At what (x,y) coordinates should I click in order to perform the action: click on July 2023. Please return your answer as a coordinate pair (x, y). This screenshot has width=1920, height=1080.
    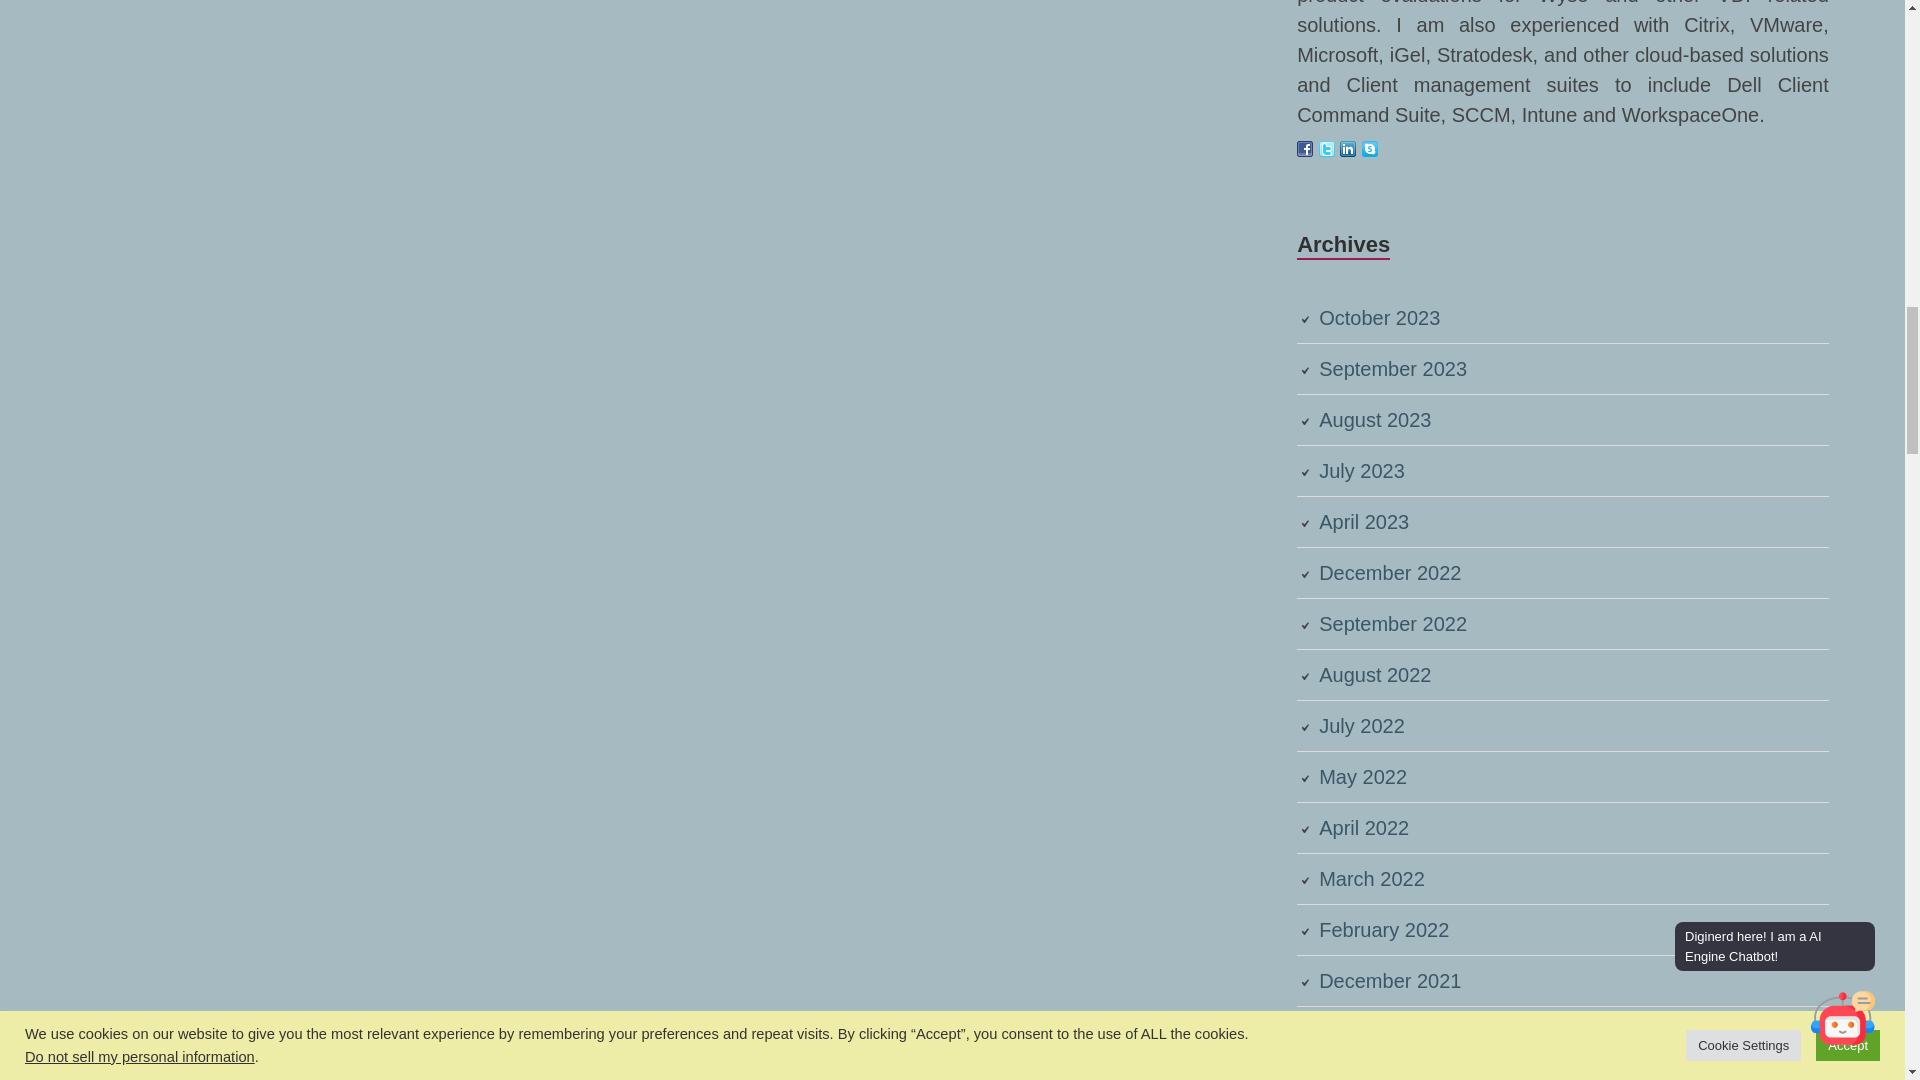
    Looking at the image, I should click on (1362, 470).